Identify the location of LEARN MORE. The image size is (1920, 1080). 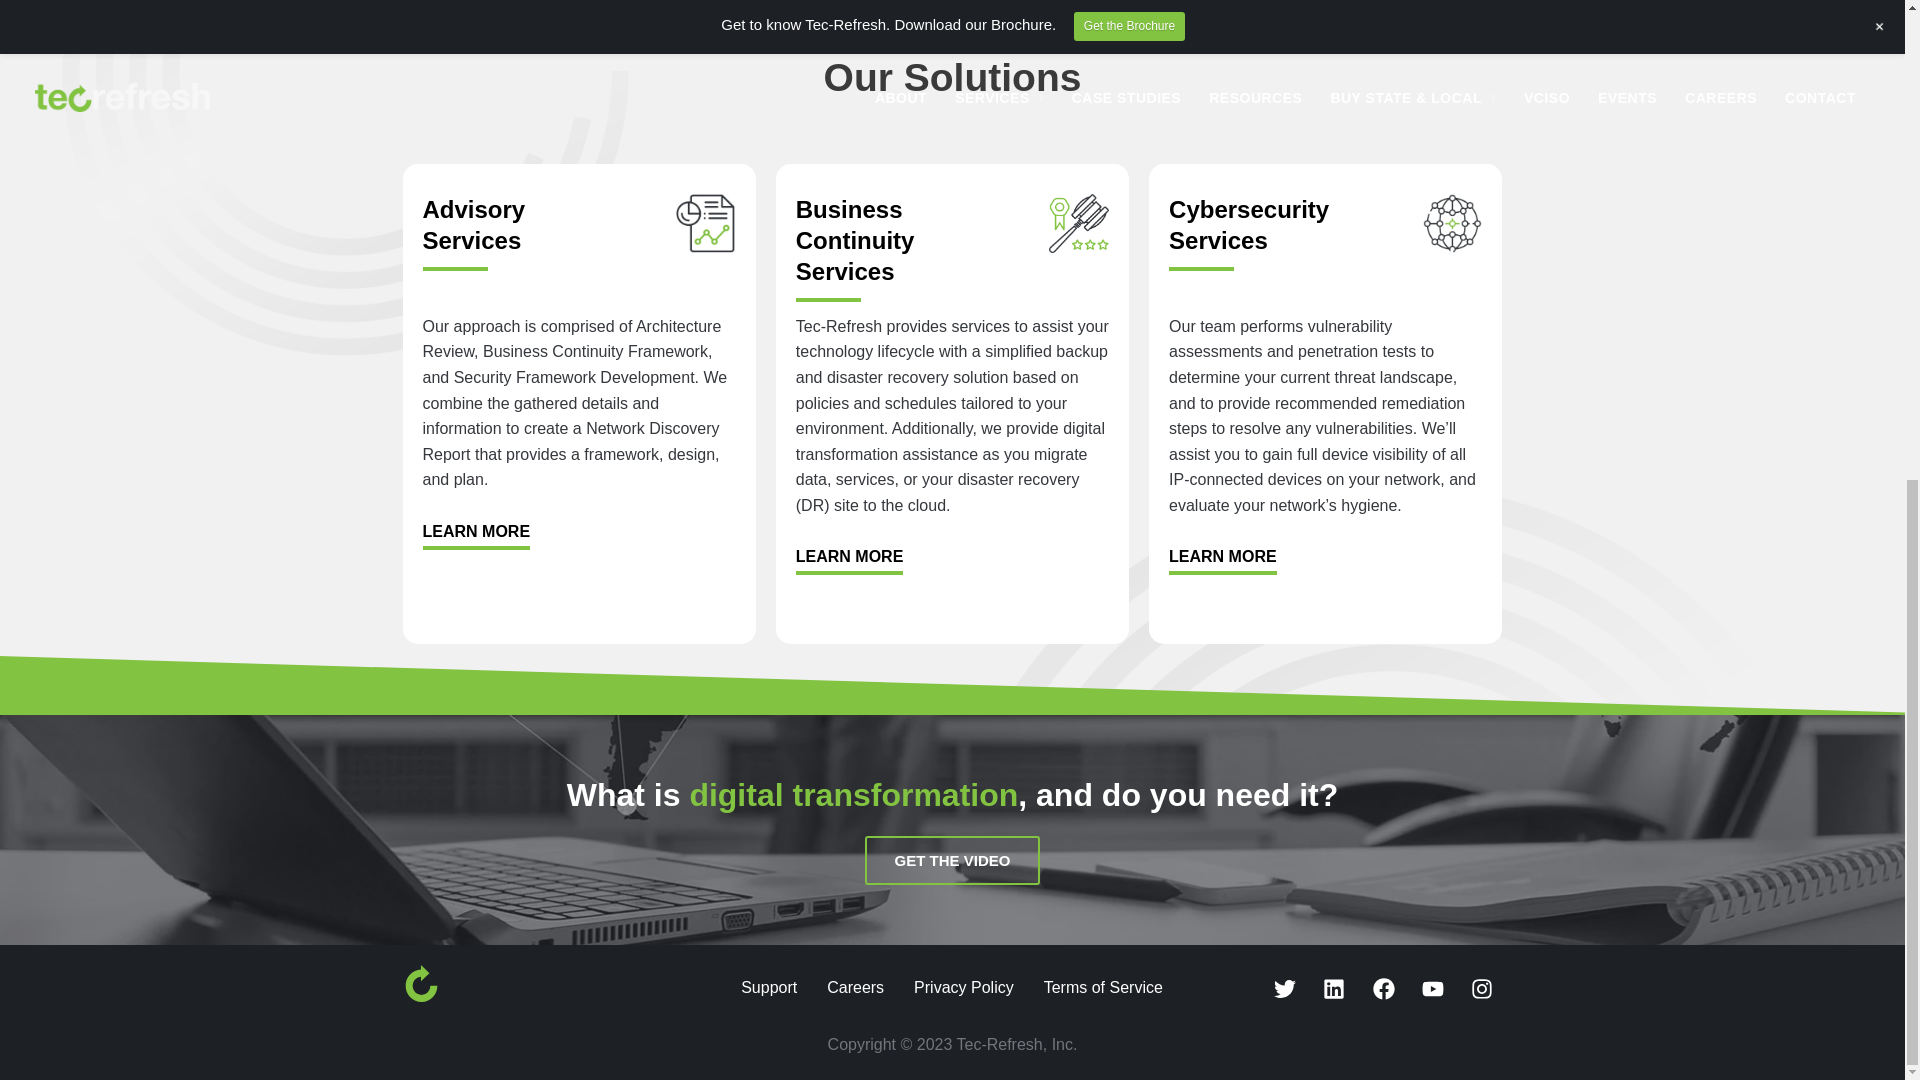
(850, 560).